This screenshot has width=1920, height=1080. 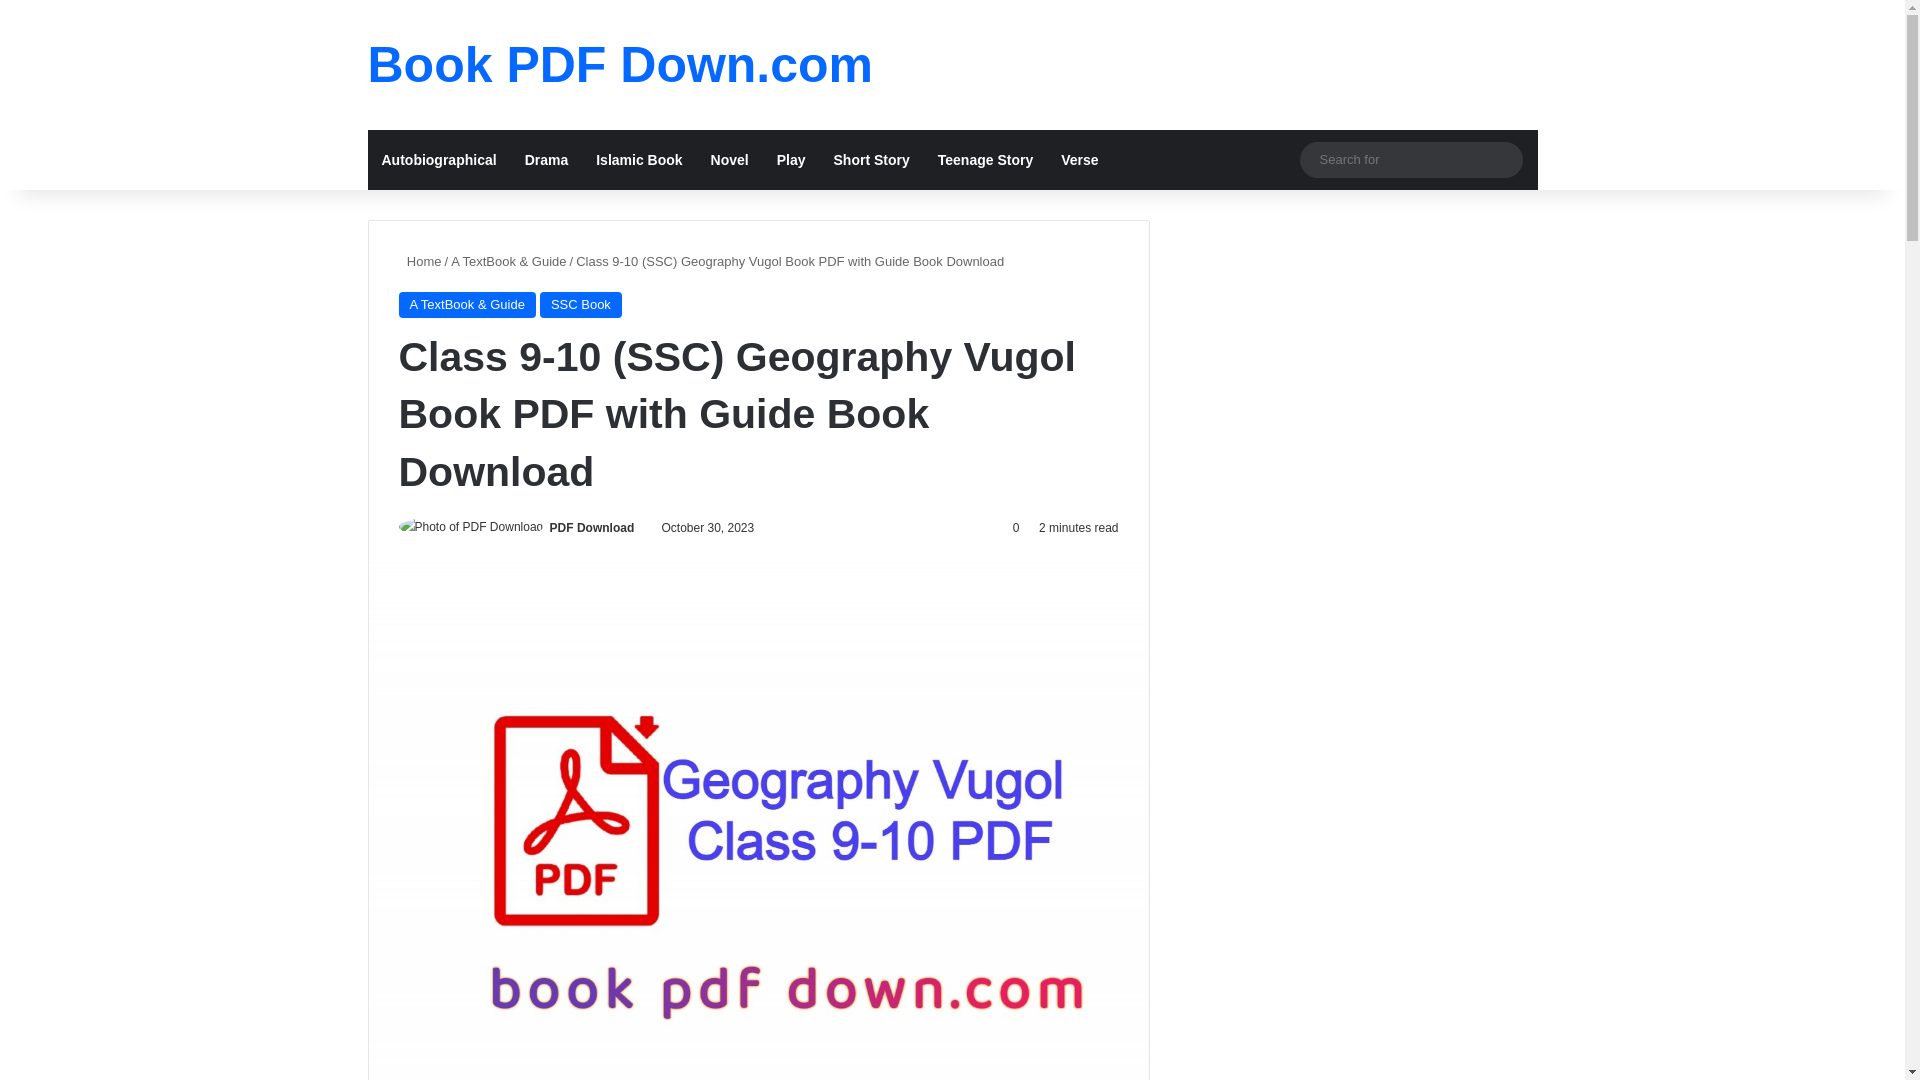 I want to click on Play, so click(x=790, y=160).